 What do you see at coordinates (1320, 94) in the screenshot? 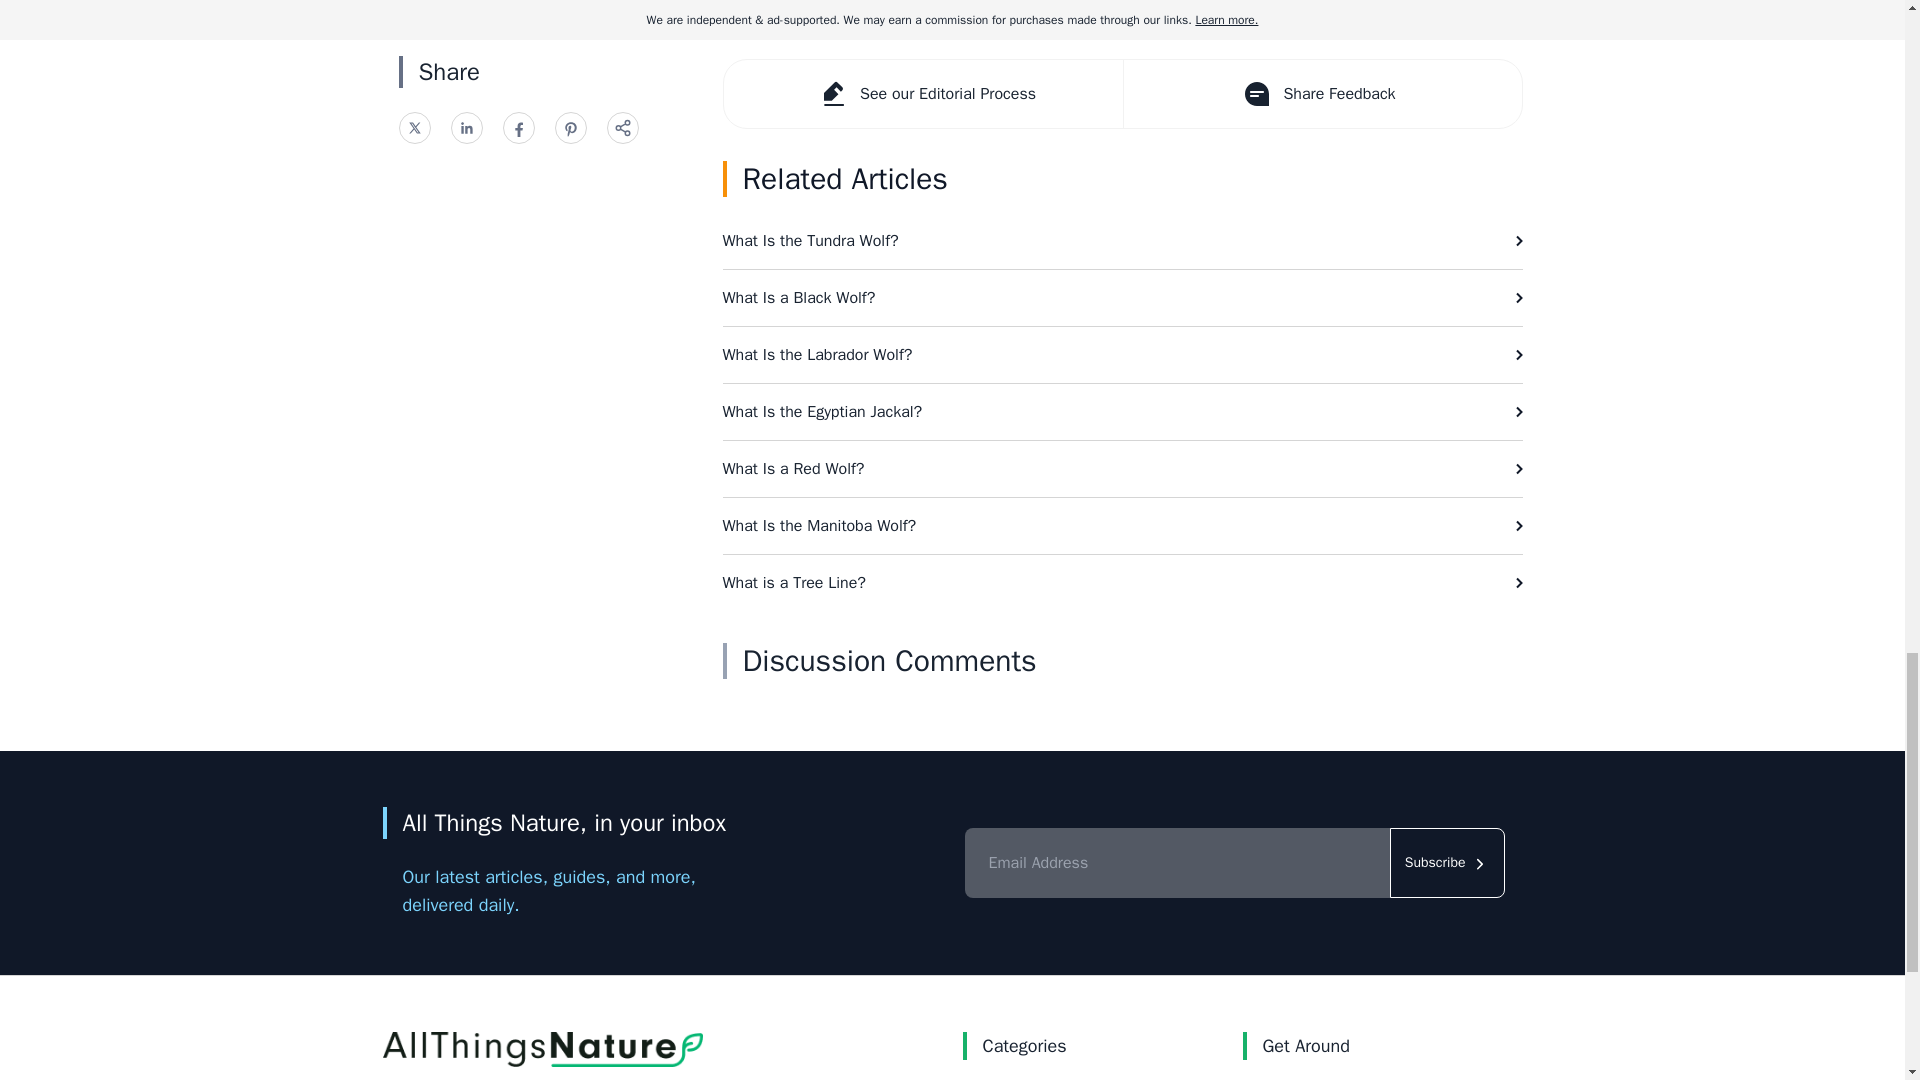
I see `Share Feedback` at bounding box center [1320, 94].